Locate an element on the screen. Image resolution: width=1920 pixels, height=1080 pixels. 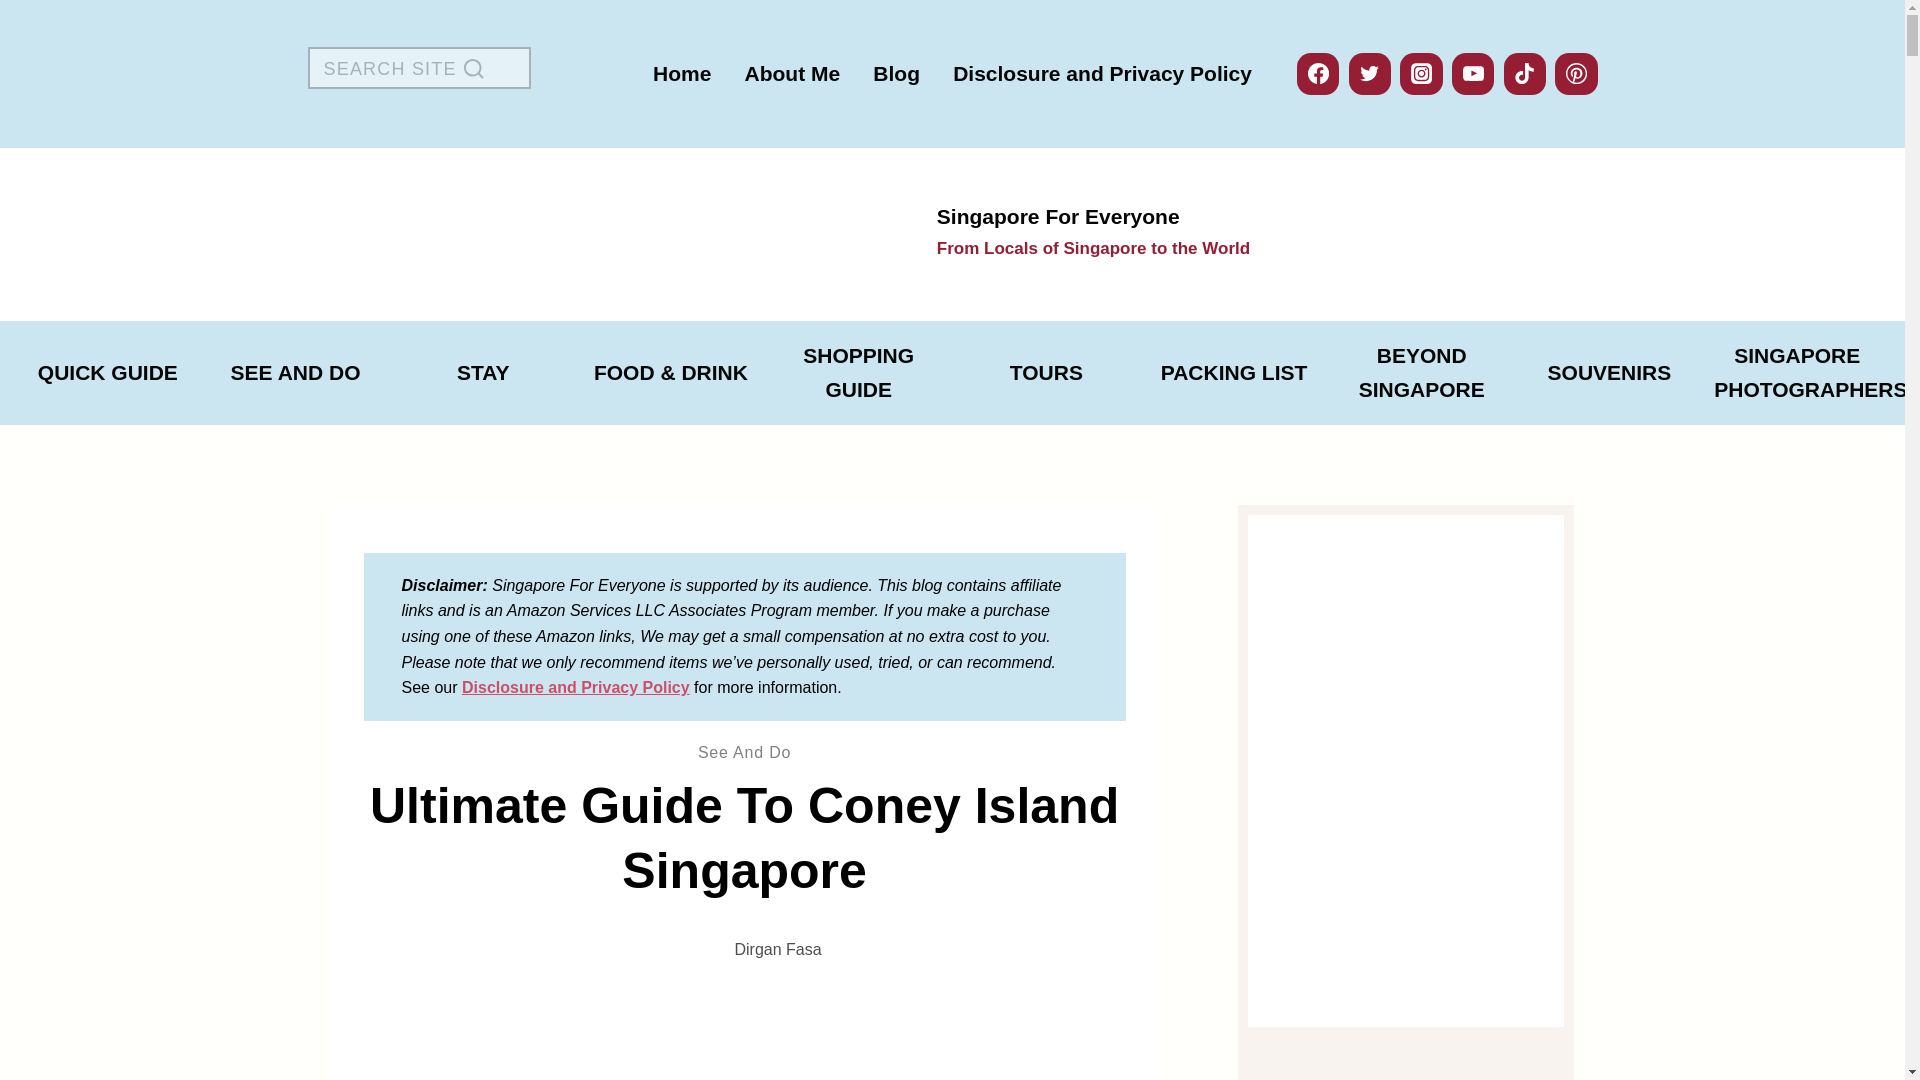
SOUVENIRS is located at coordinates (107, 373).